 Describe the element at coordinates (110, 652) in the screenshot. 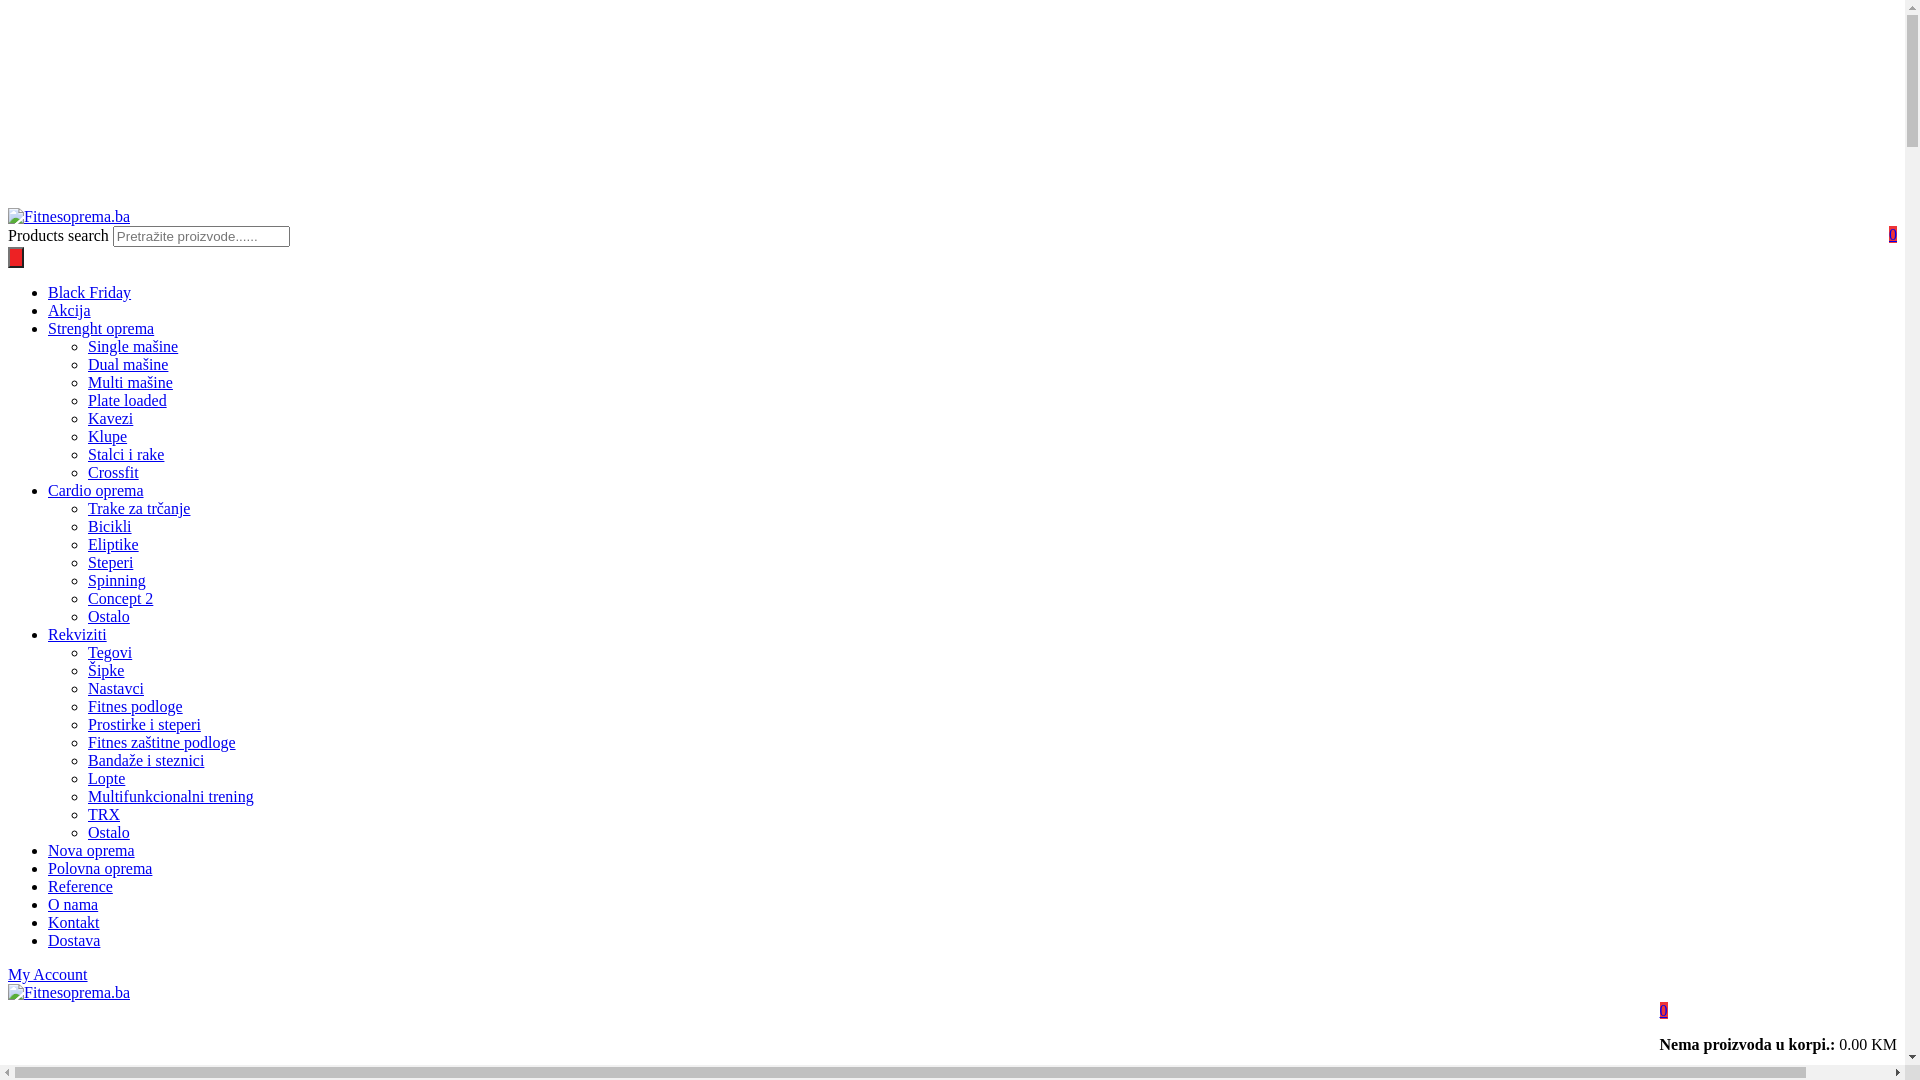

I see `Tegovi` at that location.